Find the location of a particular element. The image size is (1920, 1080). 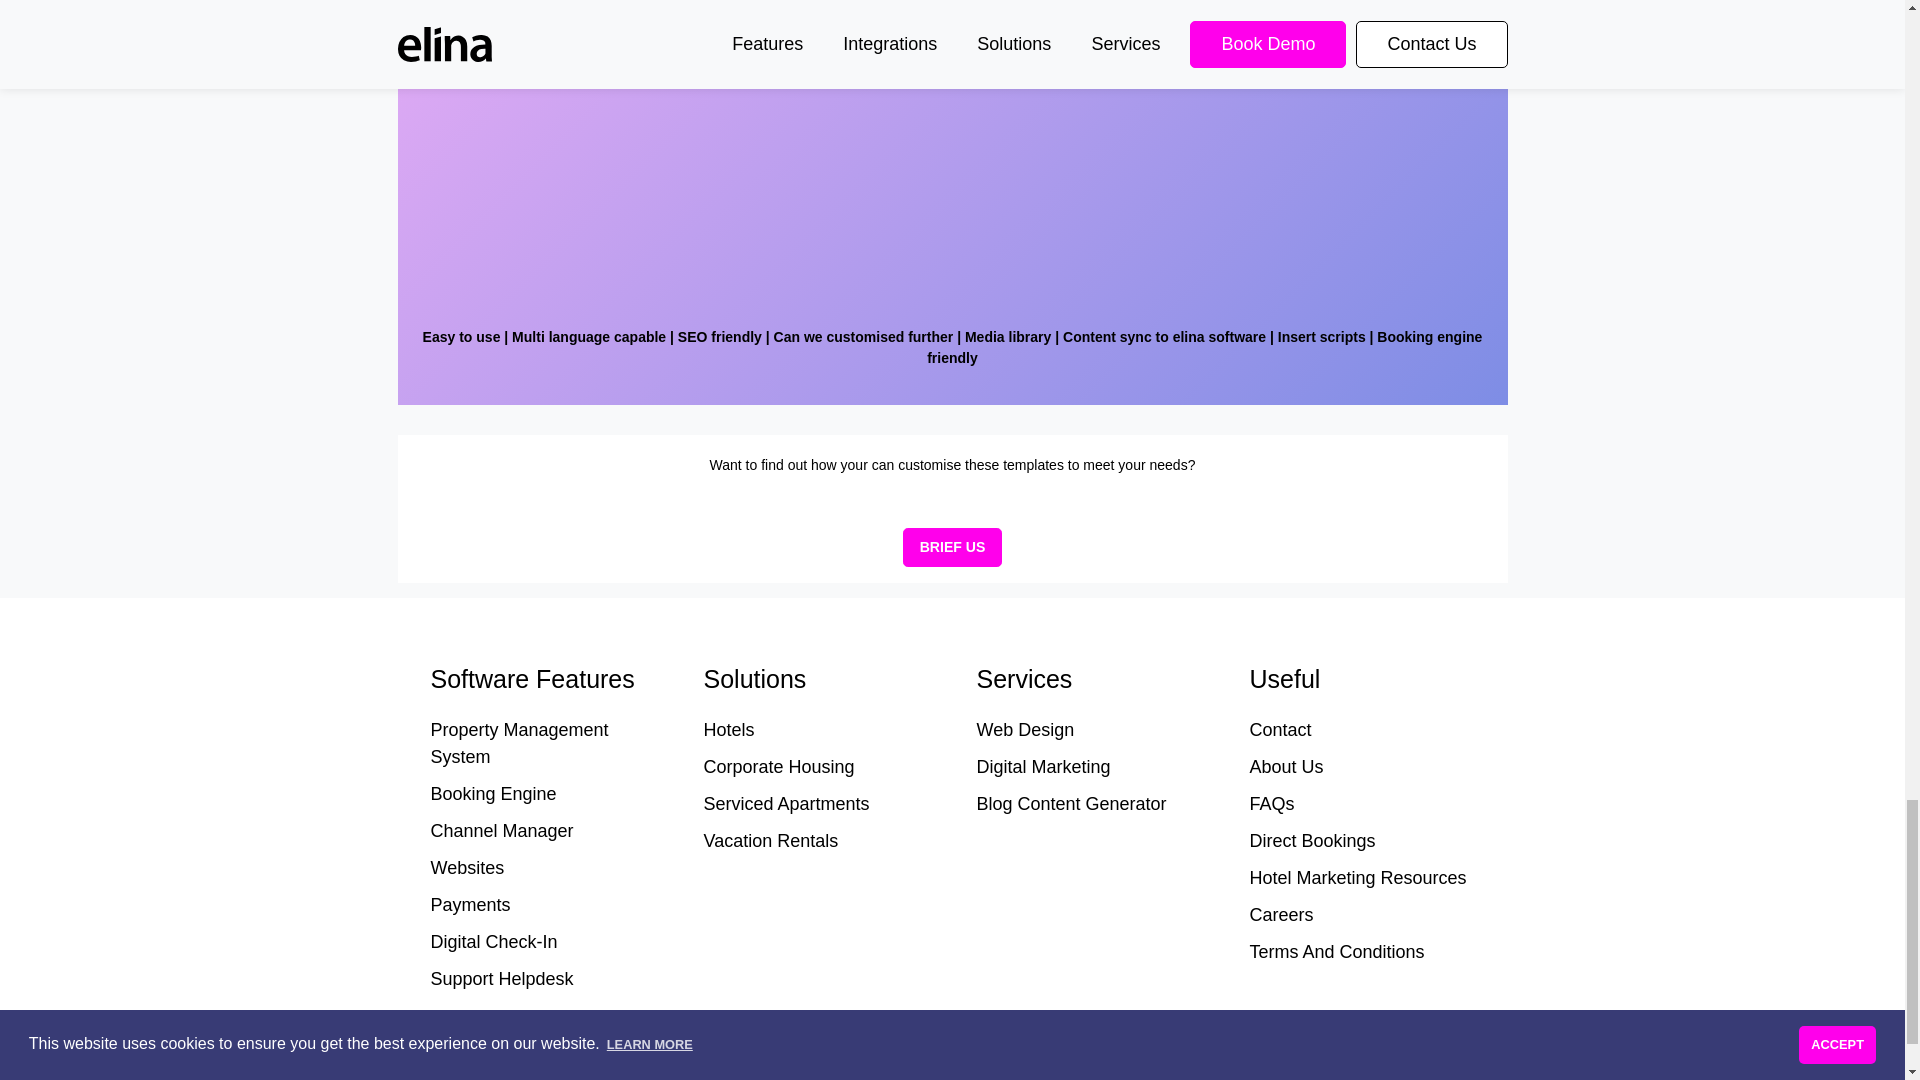

Software Features is located at coordinates (542, 679).